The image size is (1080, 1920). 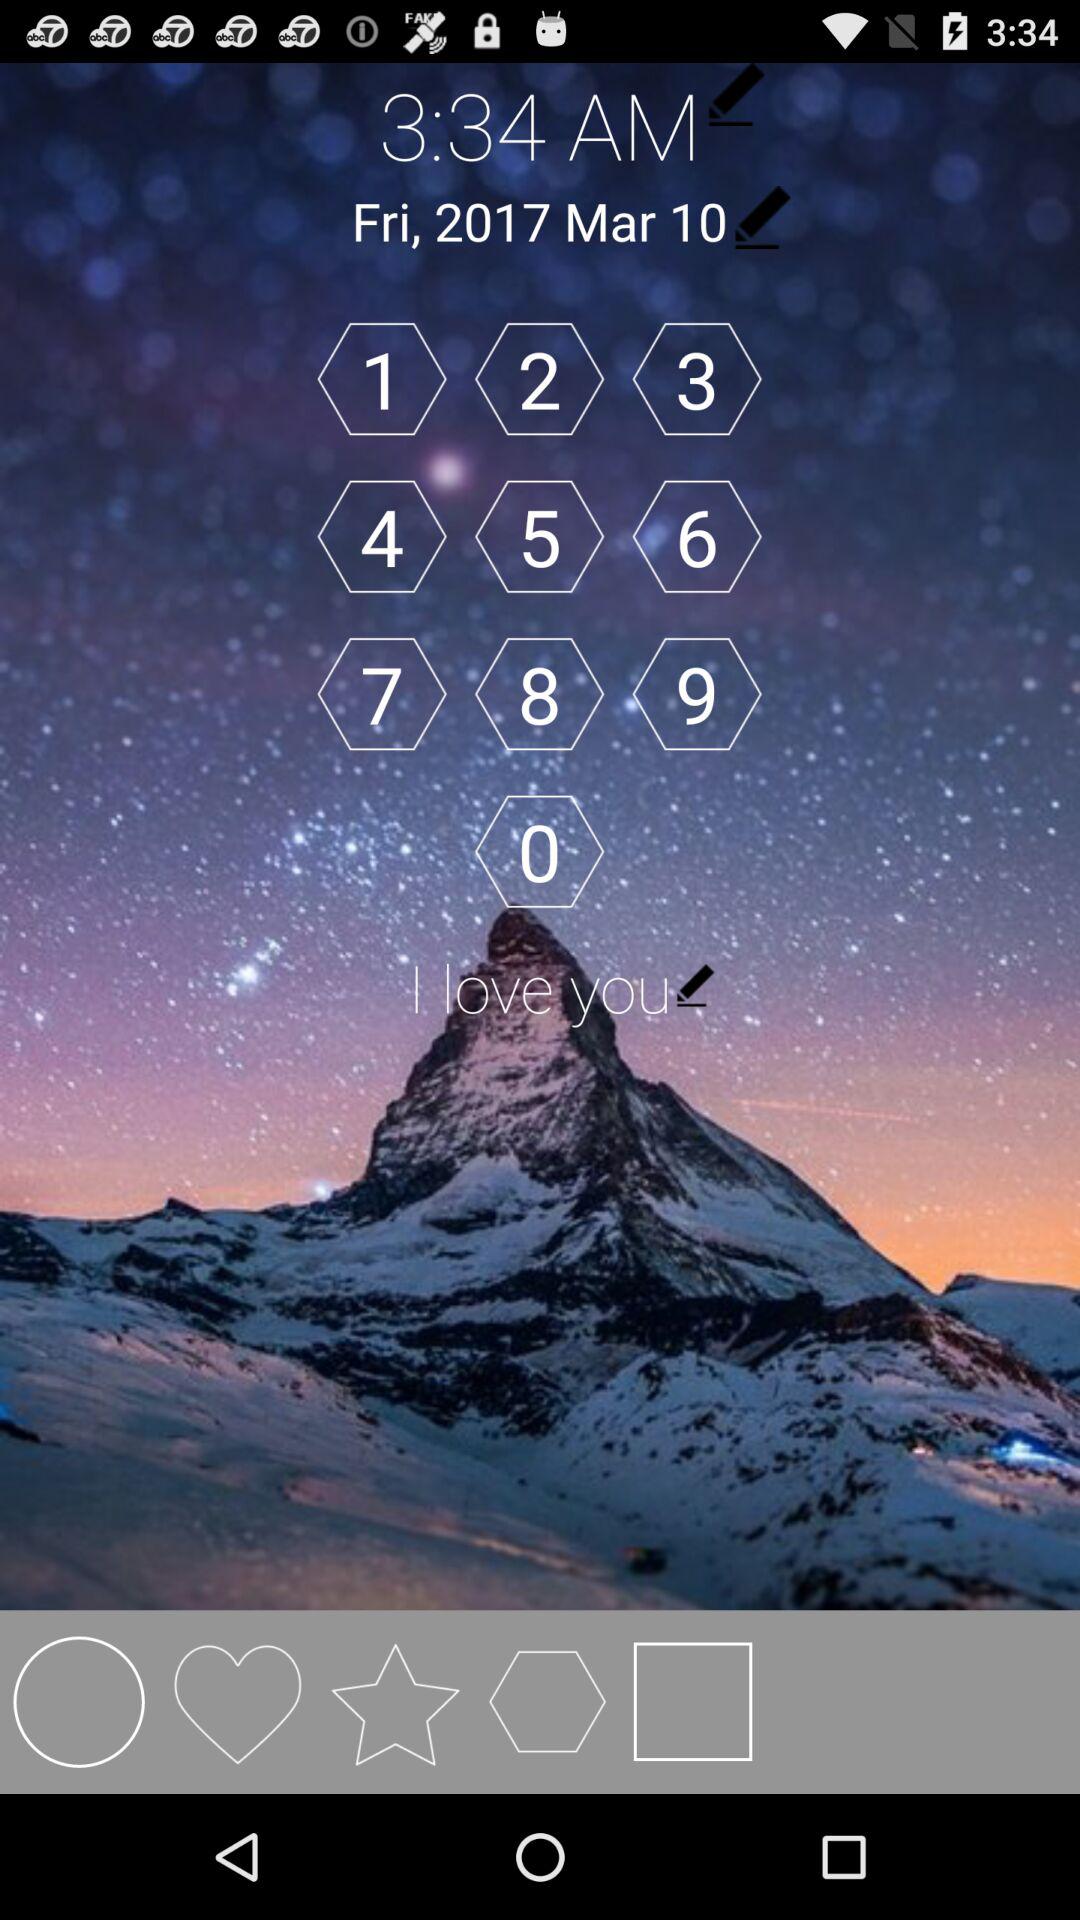 What do you see at coordinates (539, 694) in the screenshot?
I see `tap 8` at bounding box center [539, 694].